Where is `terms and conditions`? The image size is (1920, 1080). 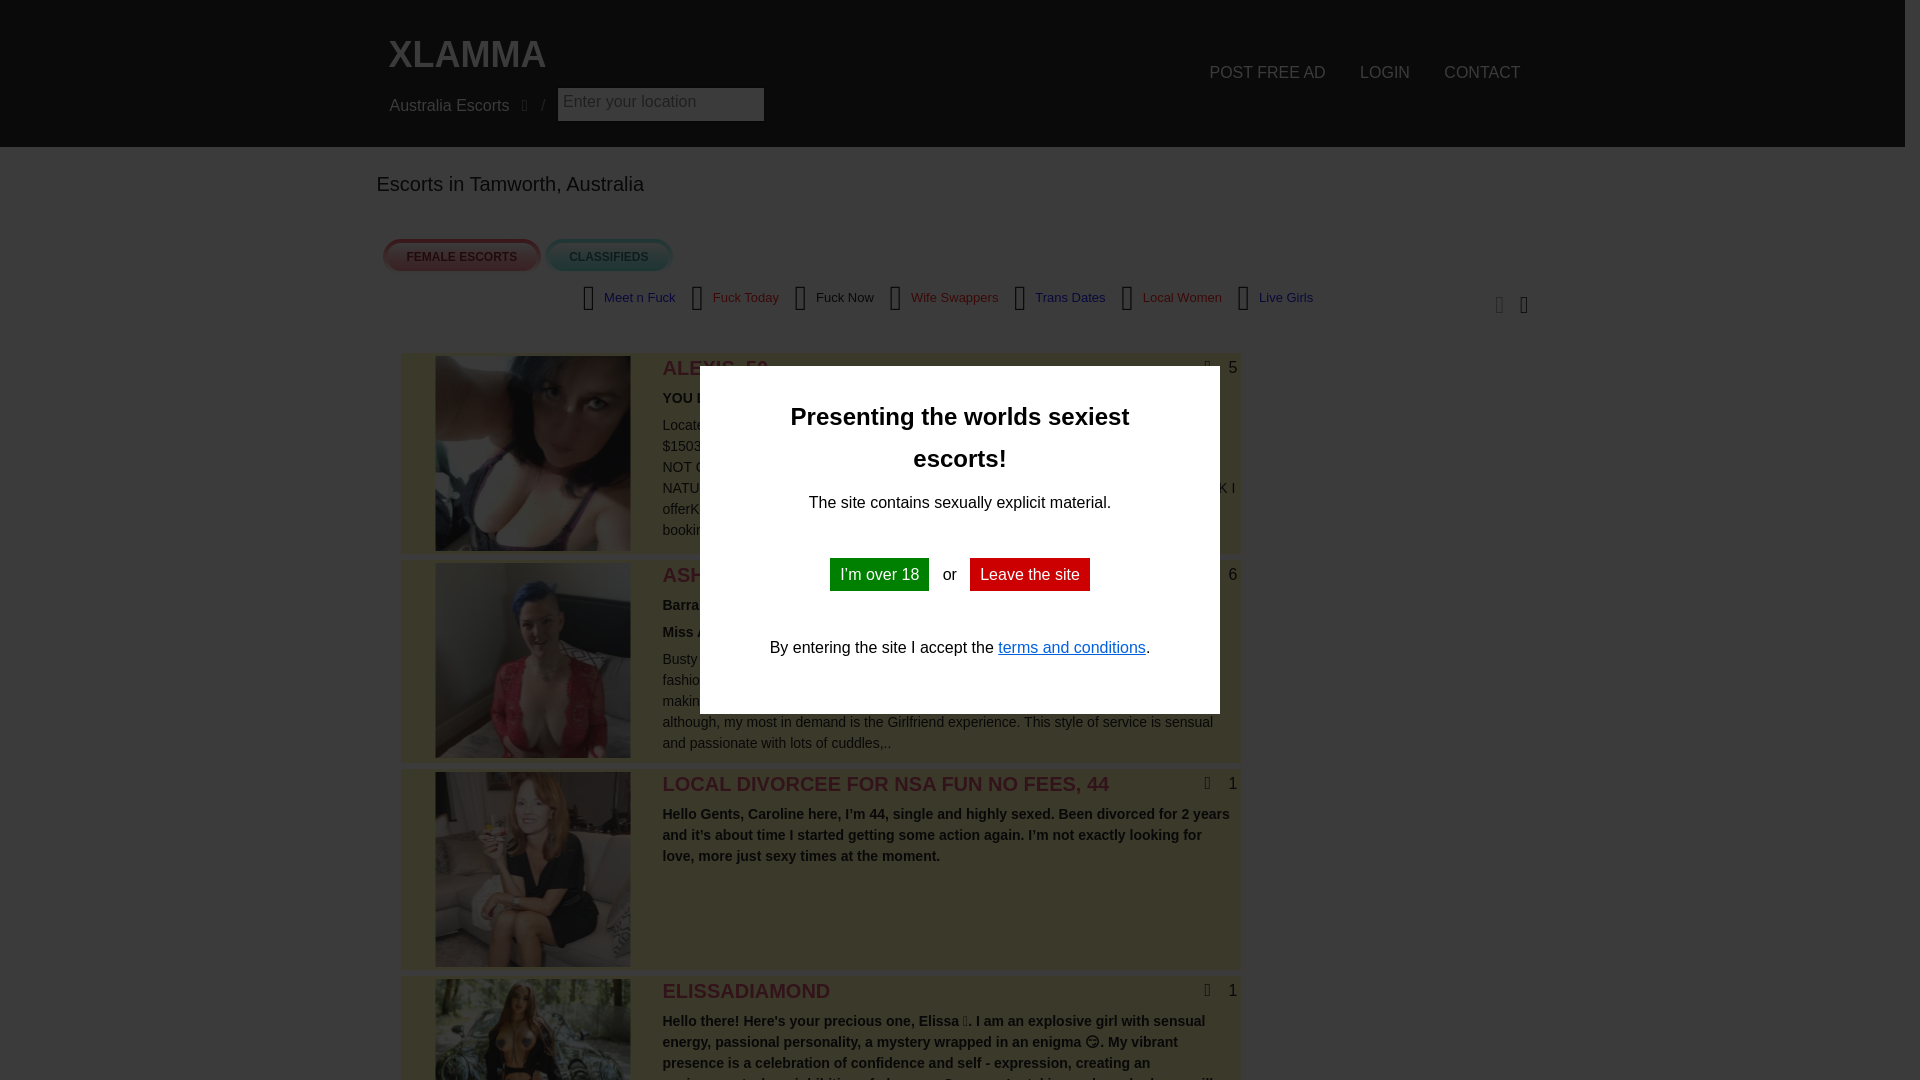 terms and conditions is located at coordinates (1072, 647).